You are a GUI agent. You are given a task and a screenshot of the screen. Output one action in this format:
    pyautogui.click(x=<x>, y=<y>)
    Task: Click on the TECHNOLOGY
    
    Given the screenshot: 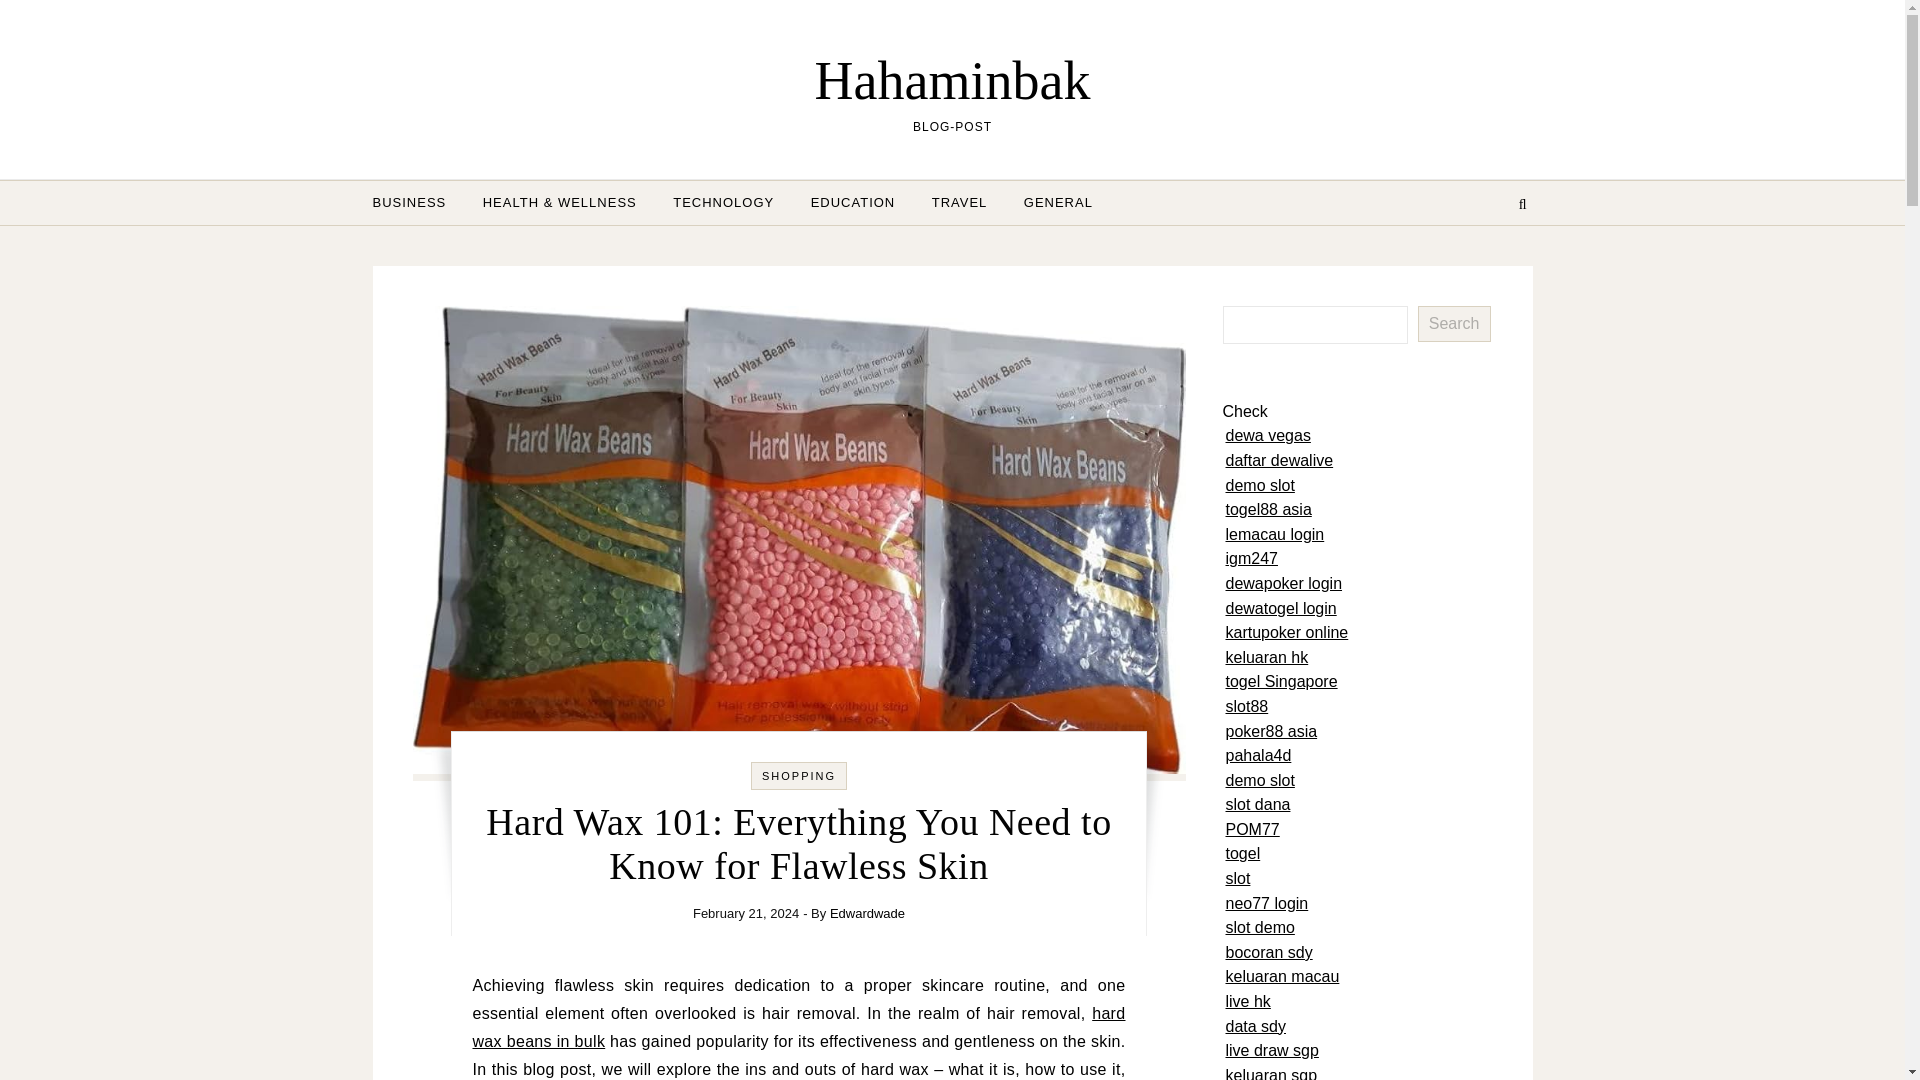 What is the action you would take?
    pyautogui.click(x=722, y=202)
    